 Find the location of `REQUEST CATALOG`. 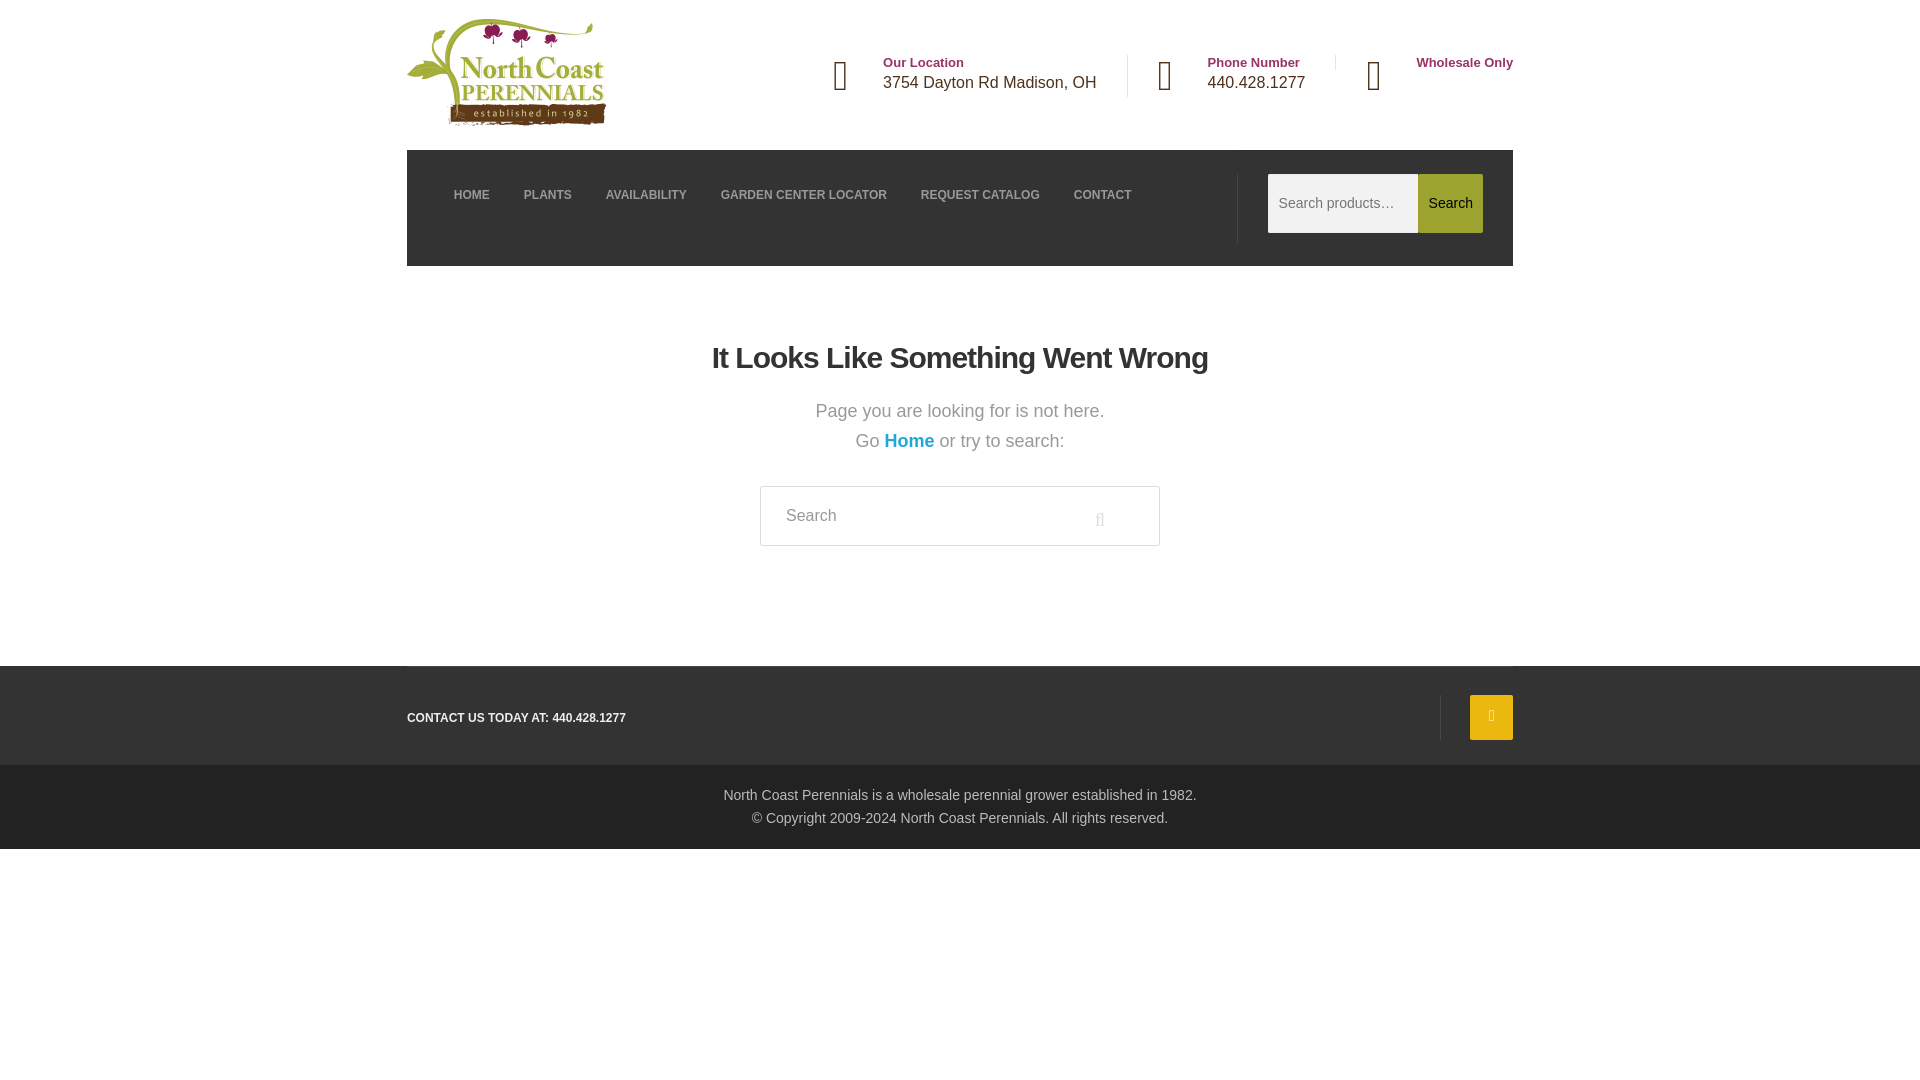

REQUEST CATALOG is located at coordinates (980, 194).